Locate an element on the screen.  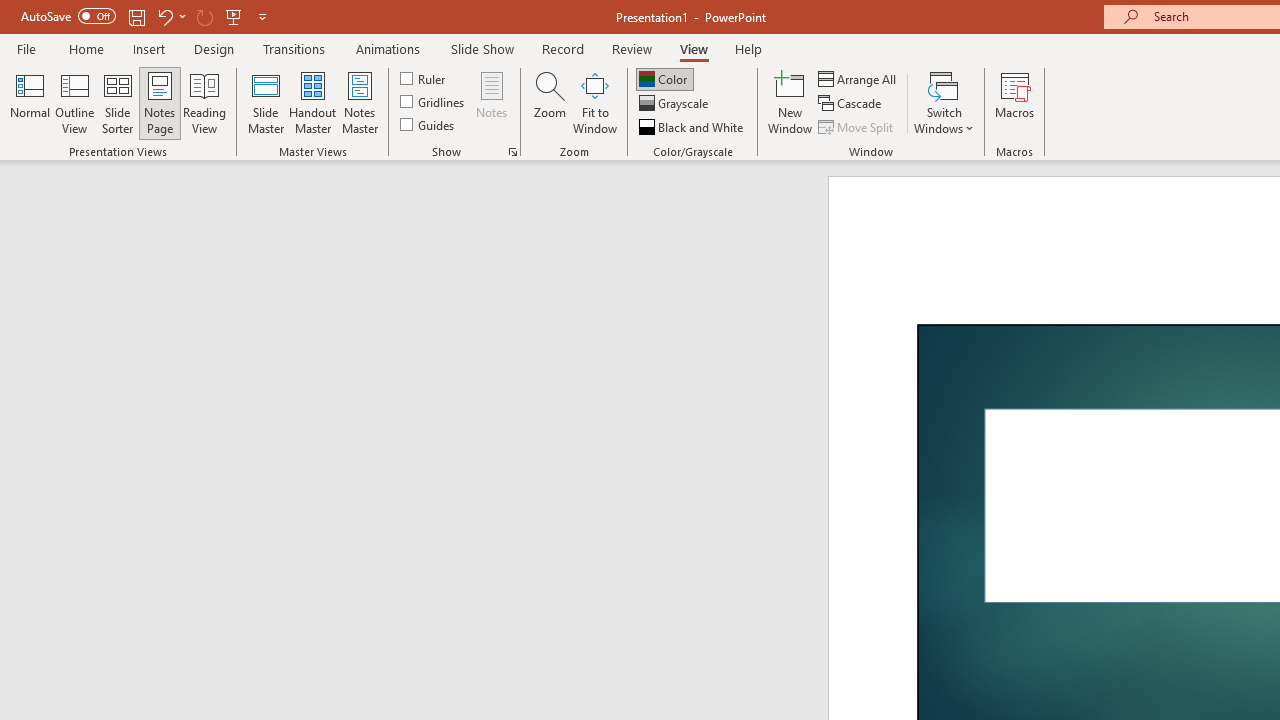
Black and White is located at coordinates (693, 126).